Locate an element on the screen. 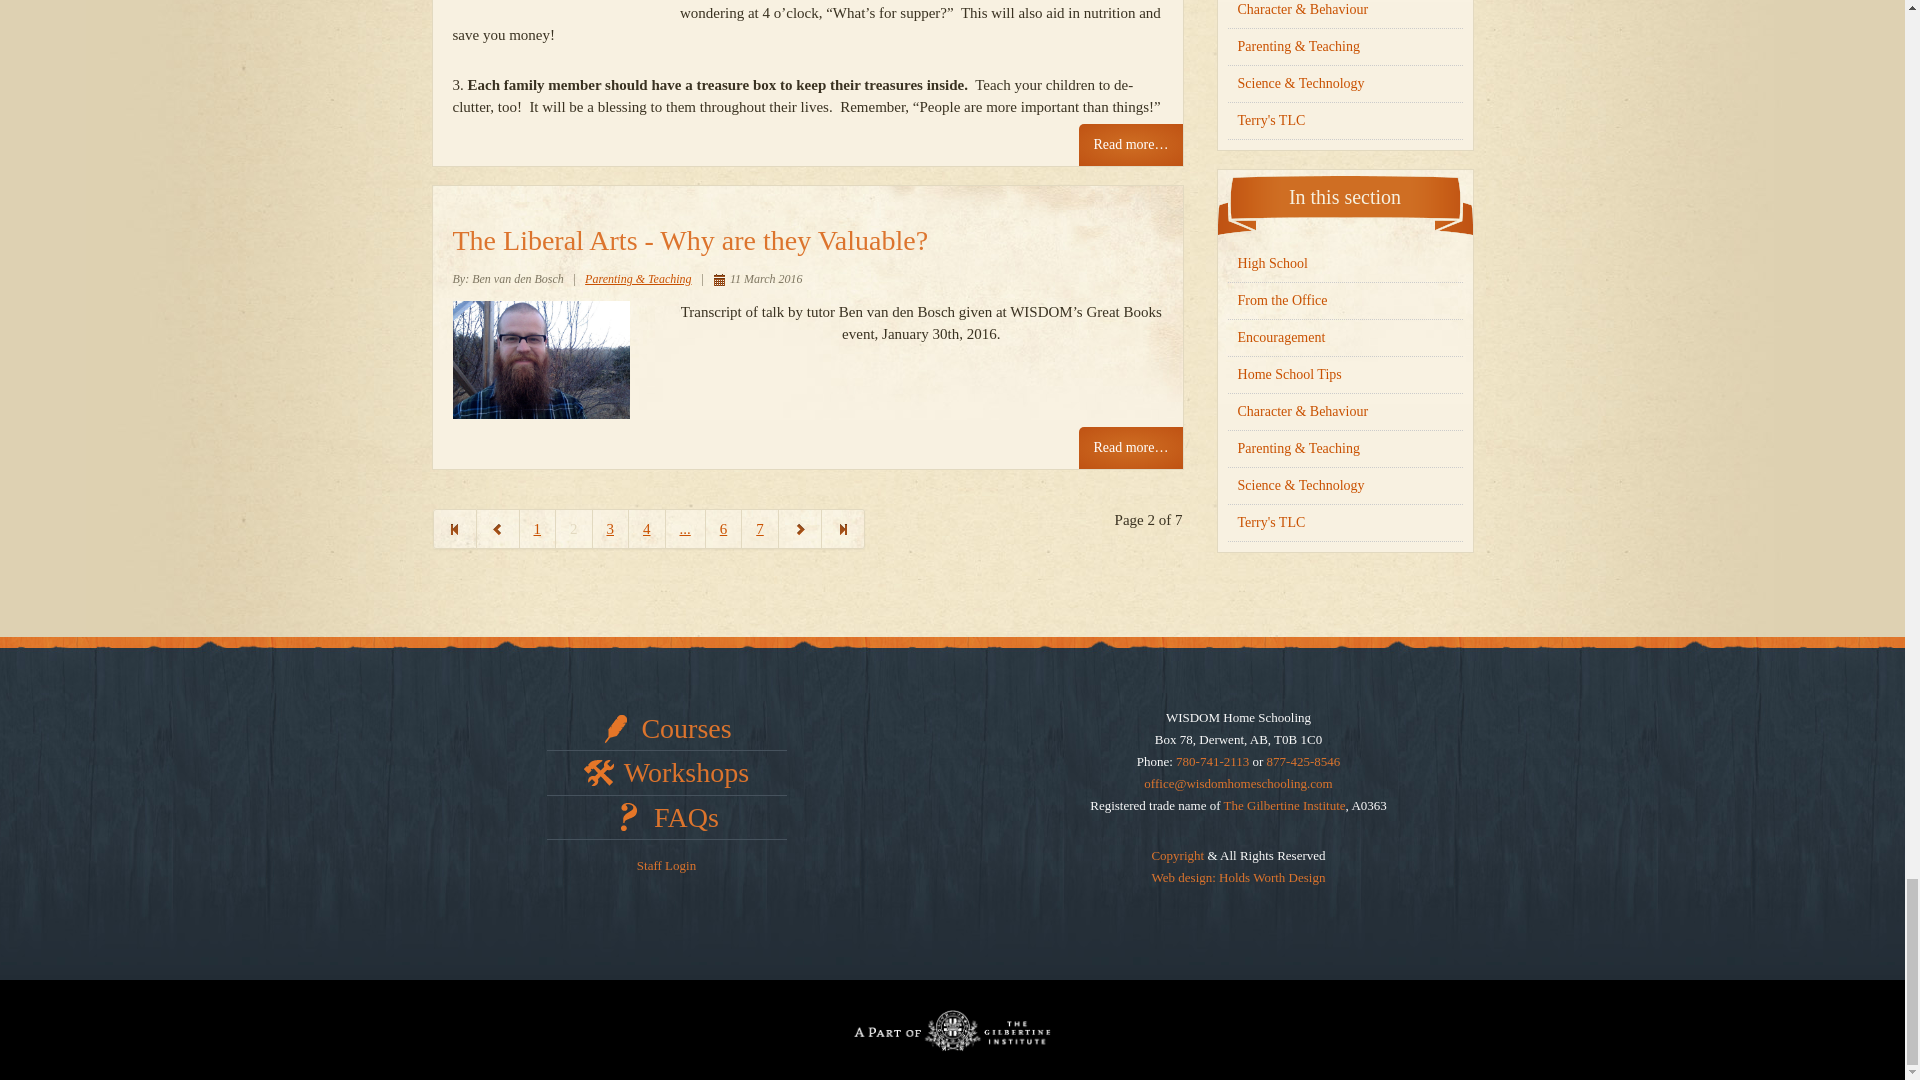 Image resolution: width=1920 pixels, height=1080 pixels. 5 is located at coordinates (686, 528).